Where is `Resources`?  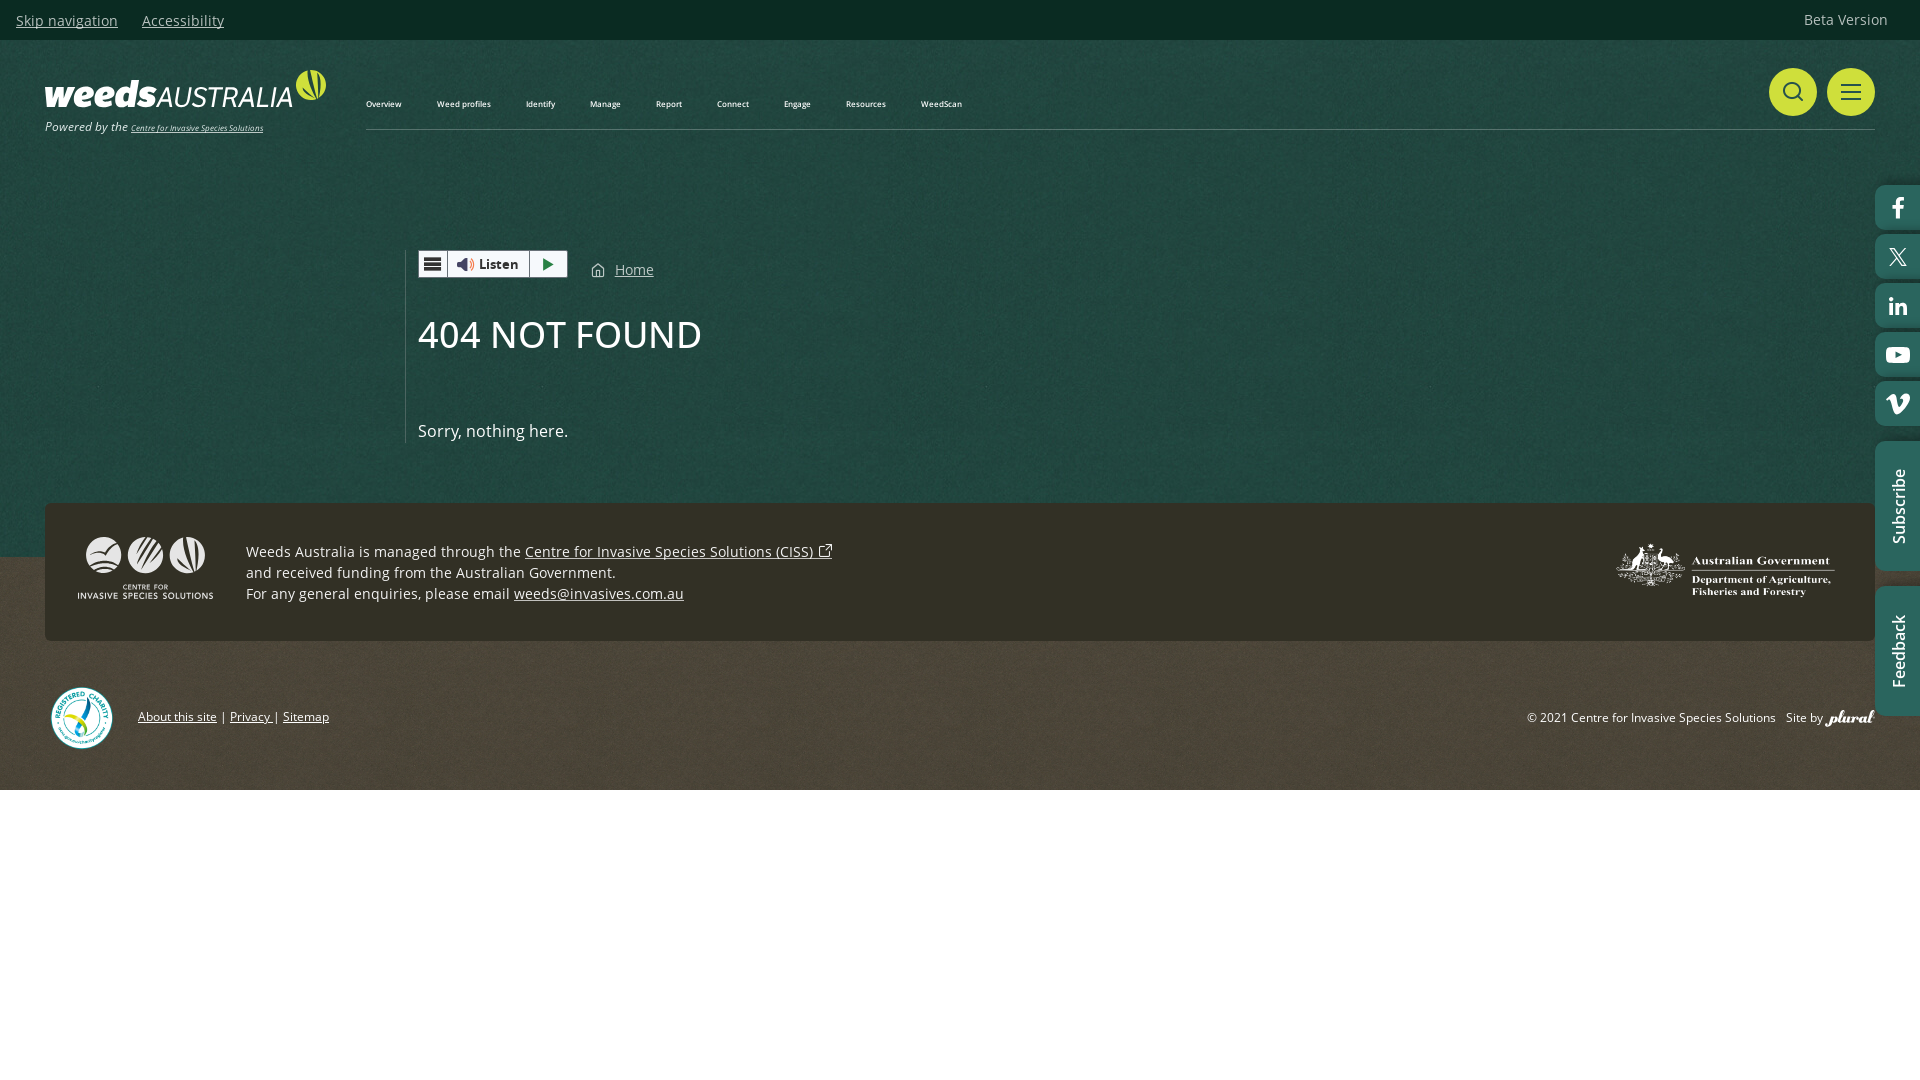
Resources is located at coordinates (866, 104).